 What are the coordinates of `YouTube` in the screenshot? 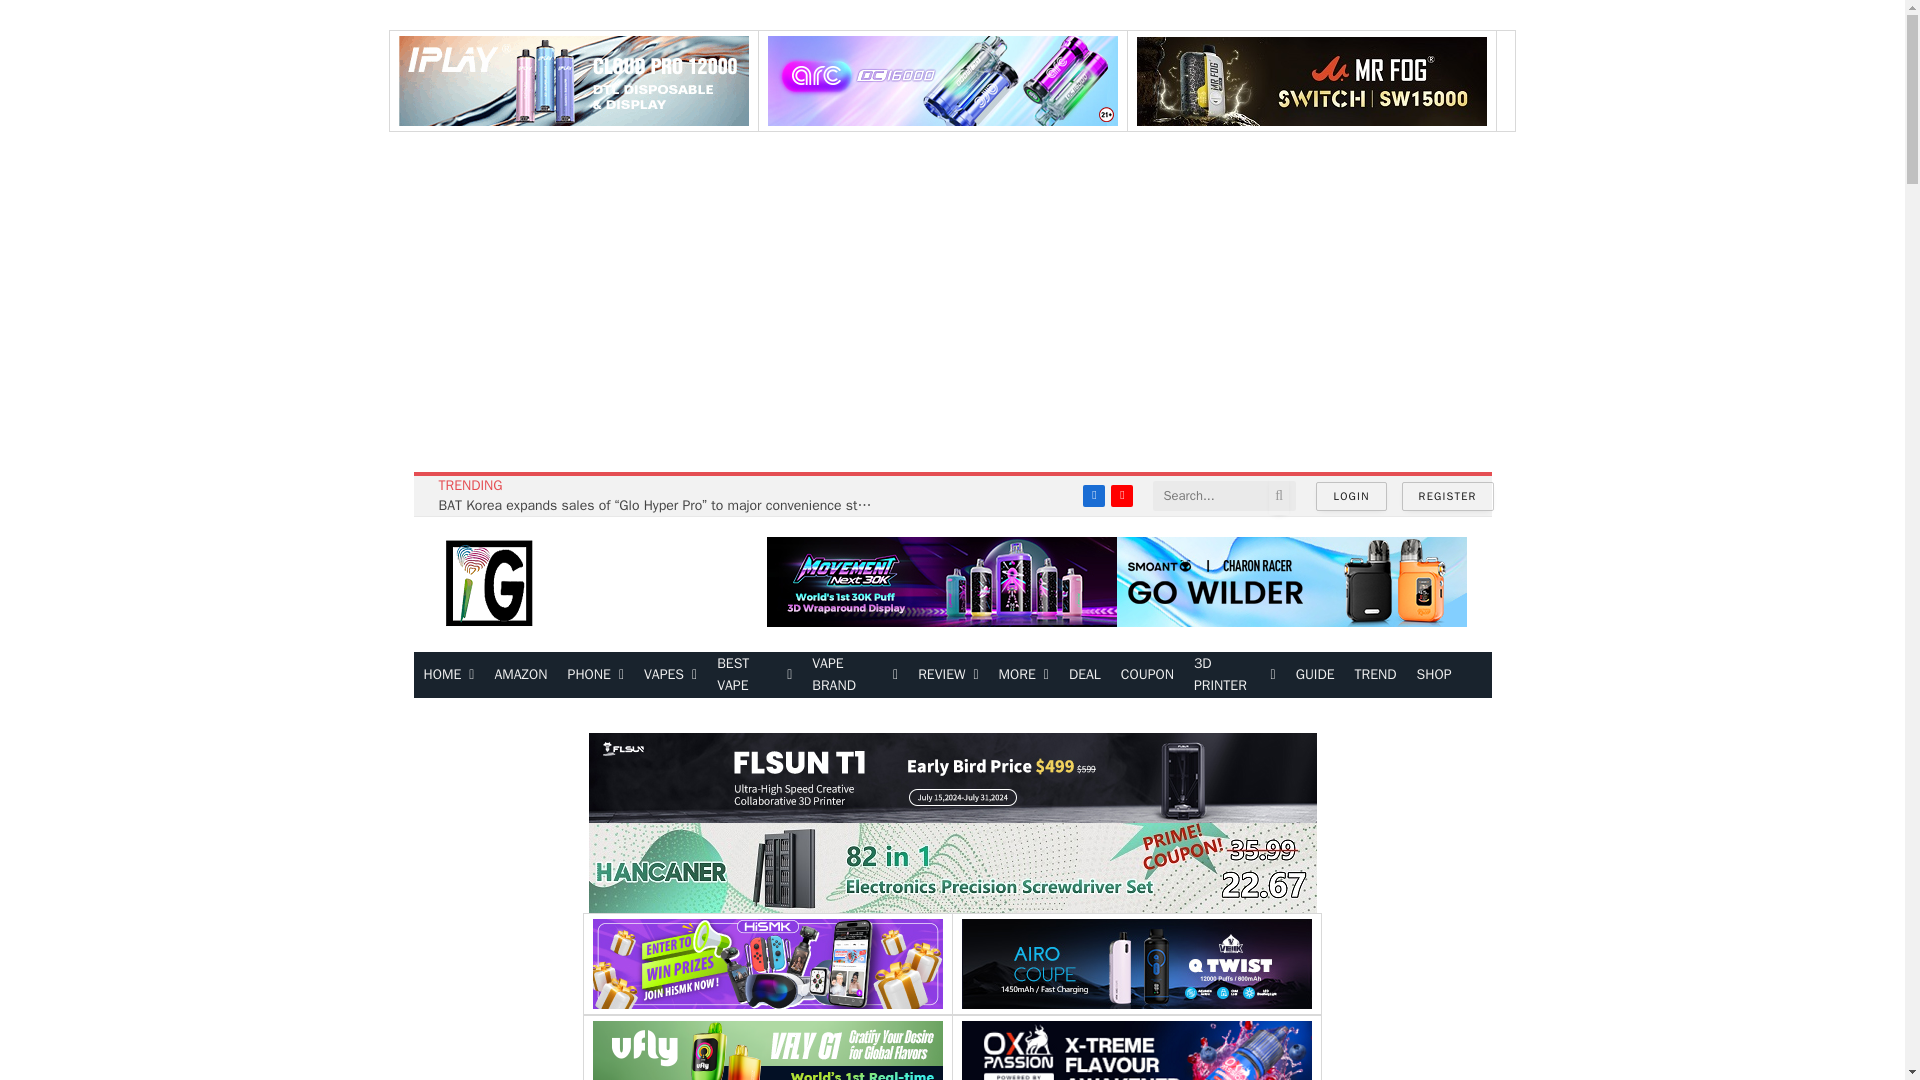 It's located at (1122, 495).